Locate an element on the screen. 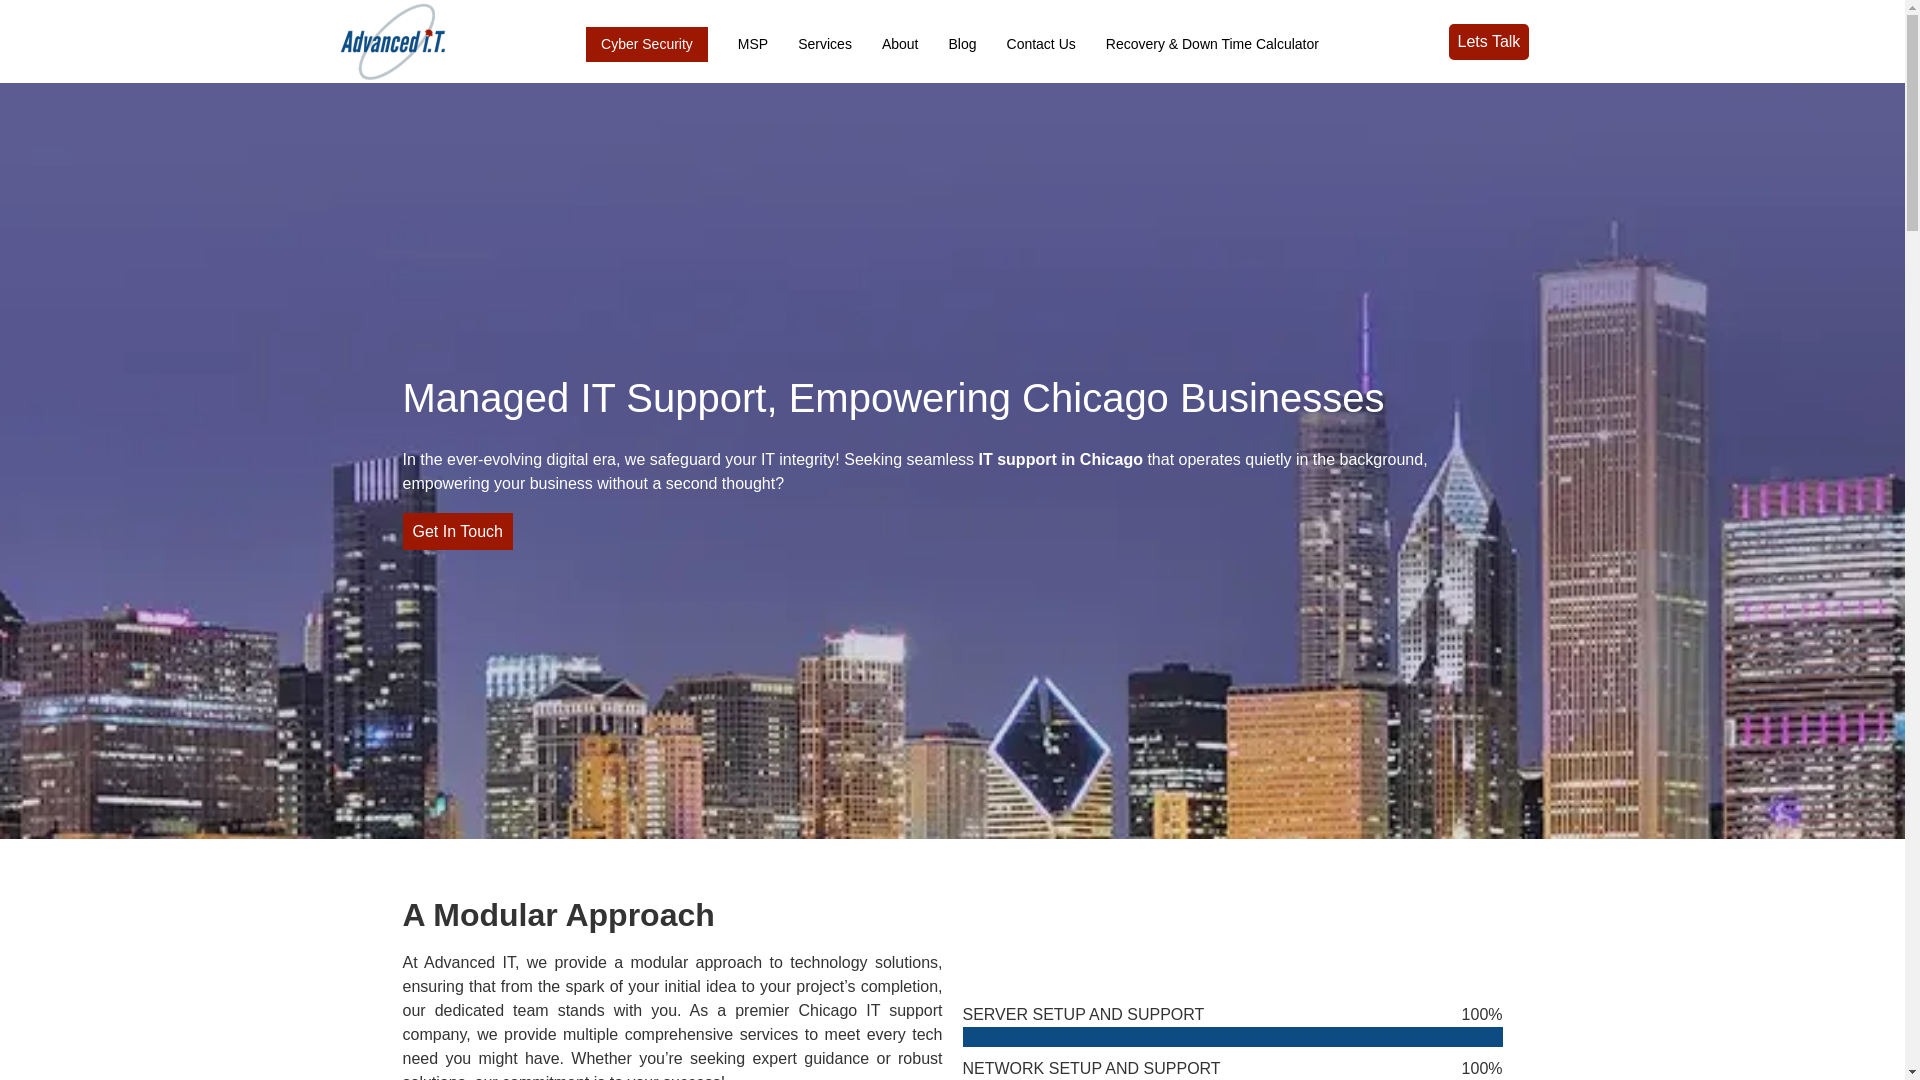 The image size is (1920, 1080). Lets Talk is located at coordinates (1488, 42).